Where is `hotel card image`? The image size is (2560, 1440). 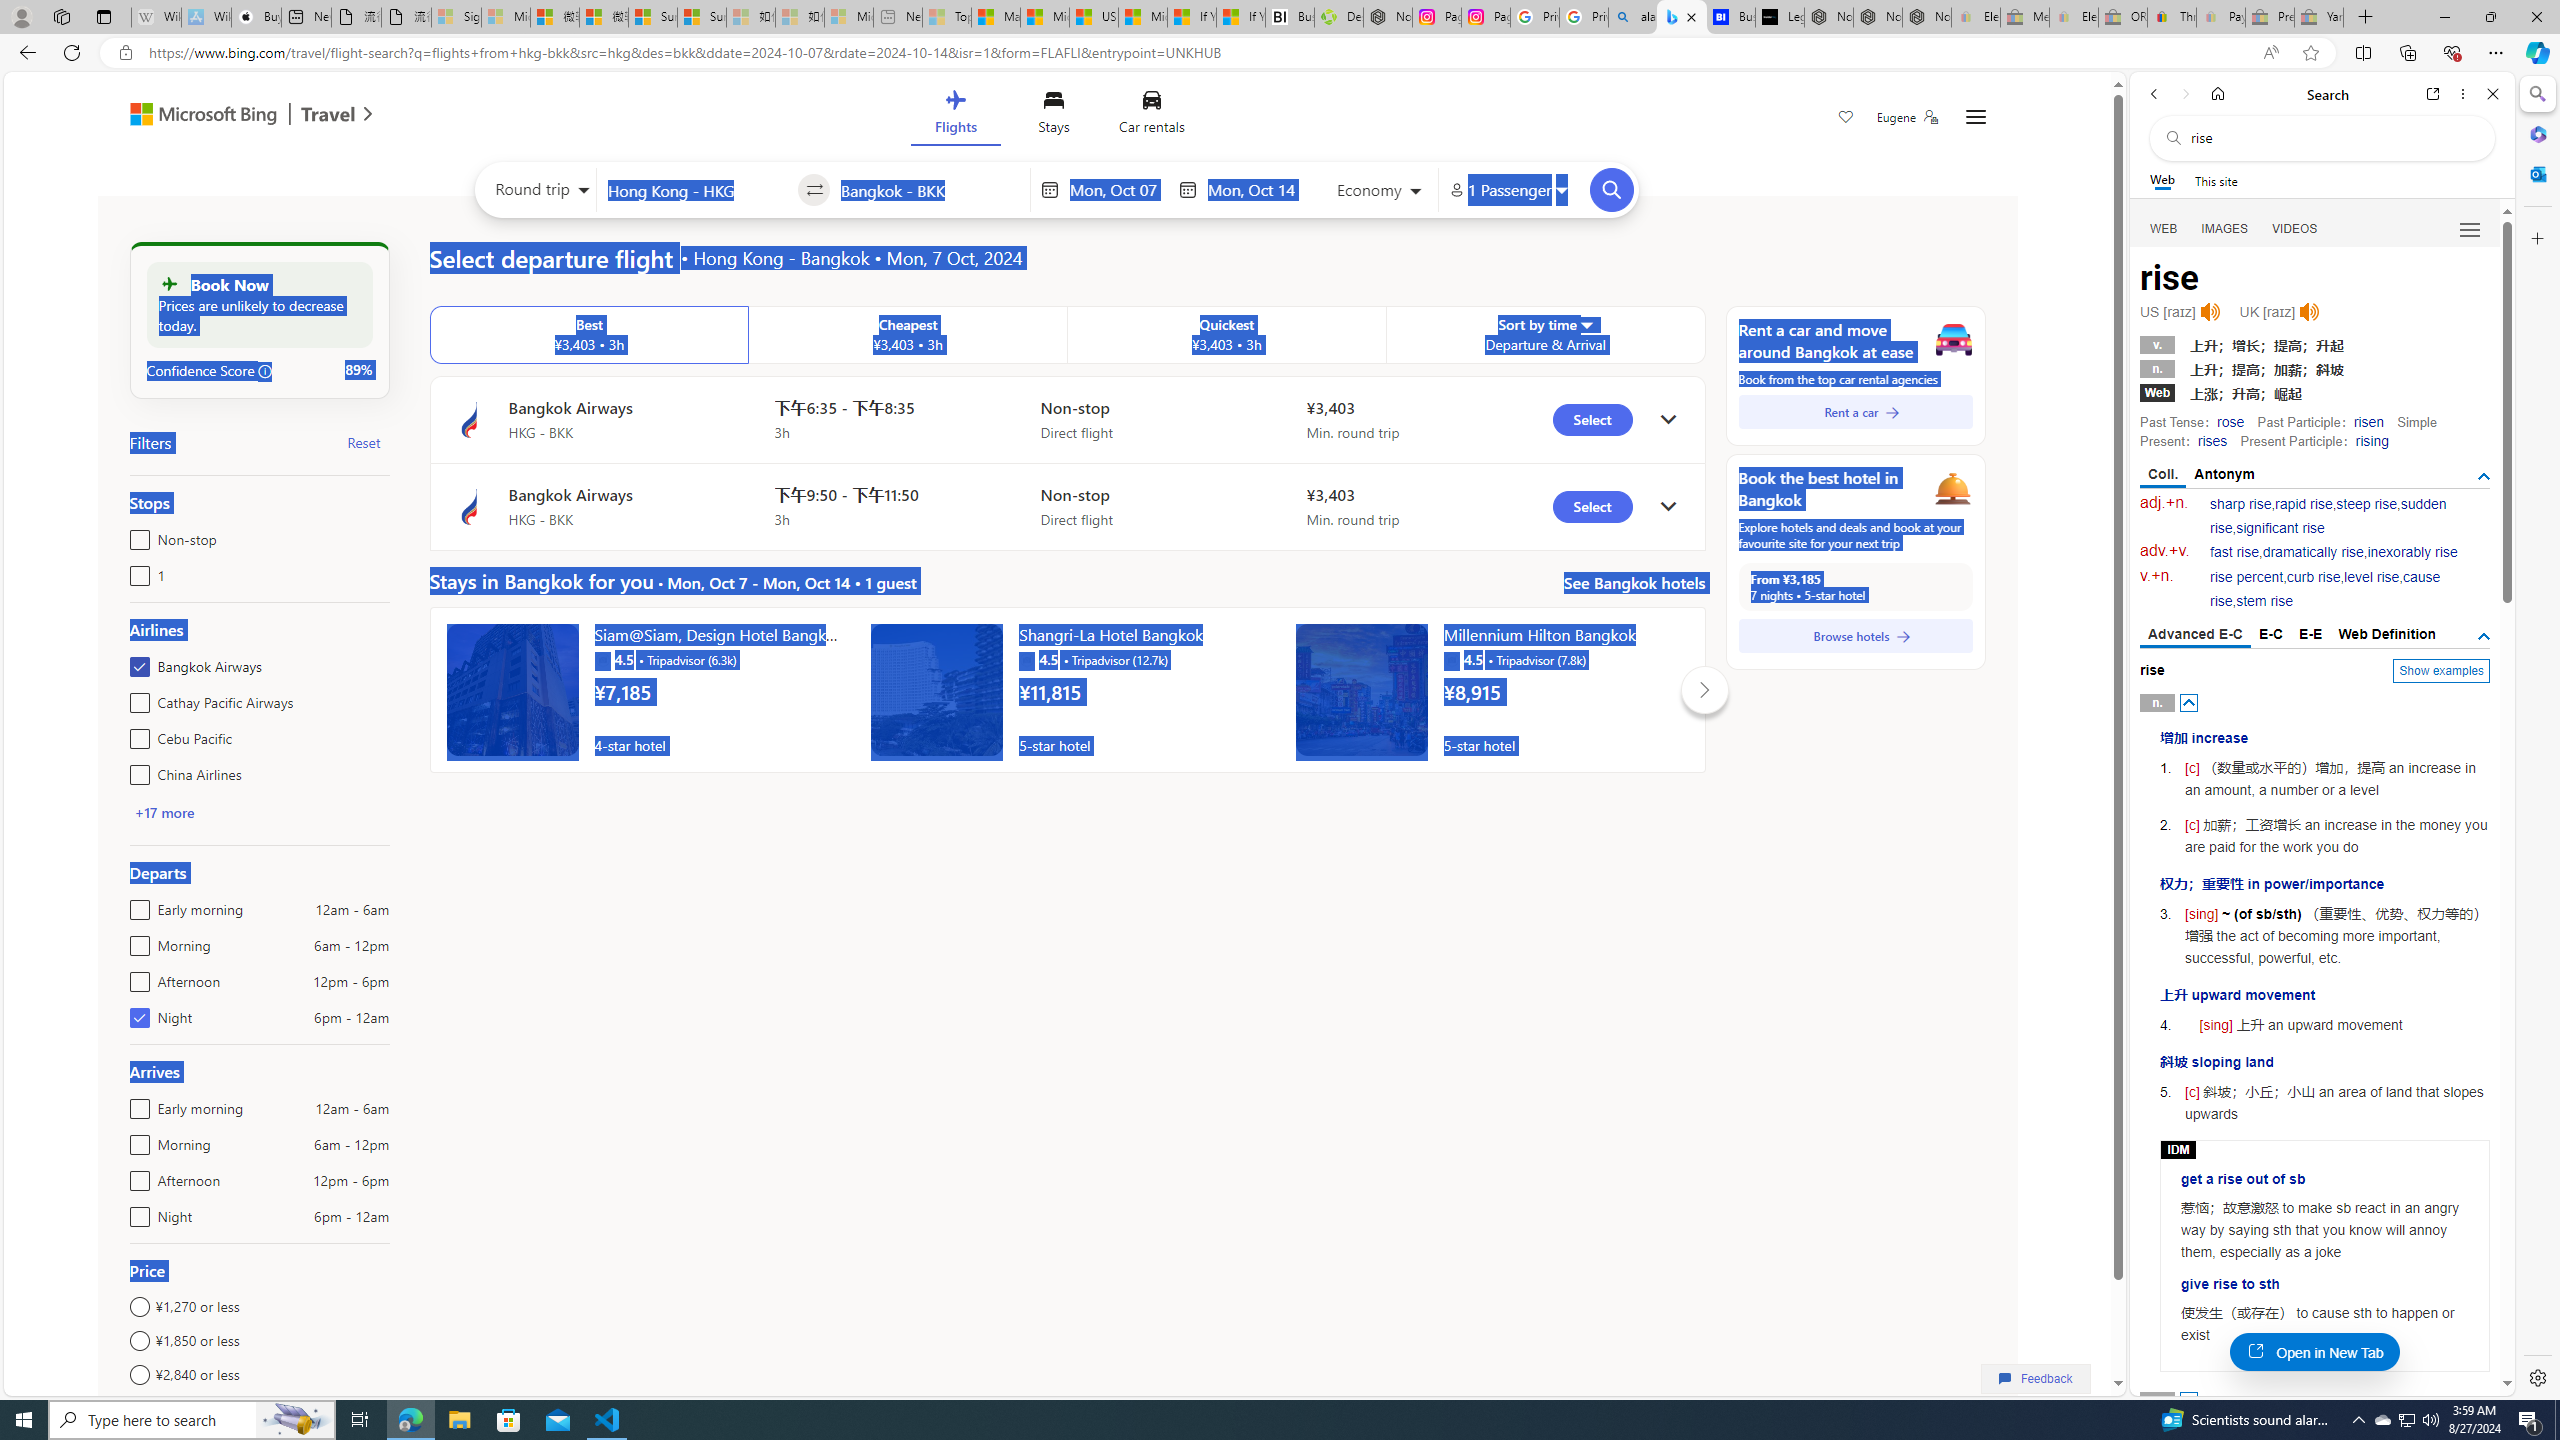 hotel card image is located at coordinates (1362, 690).